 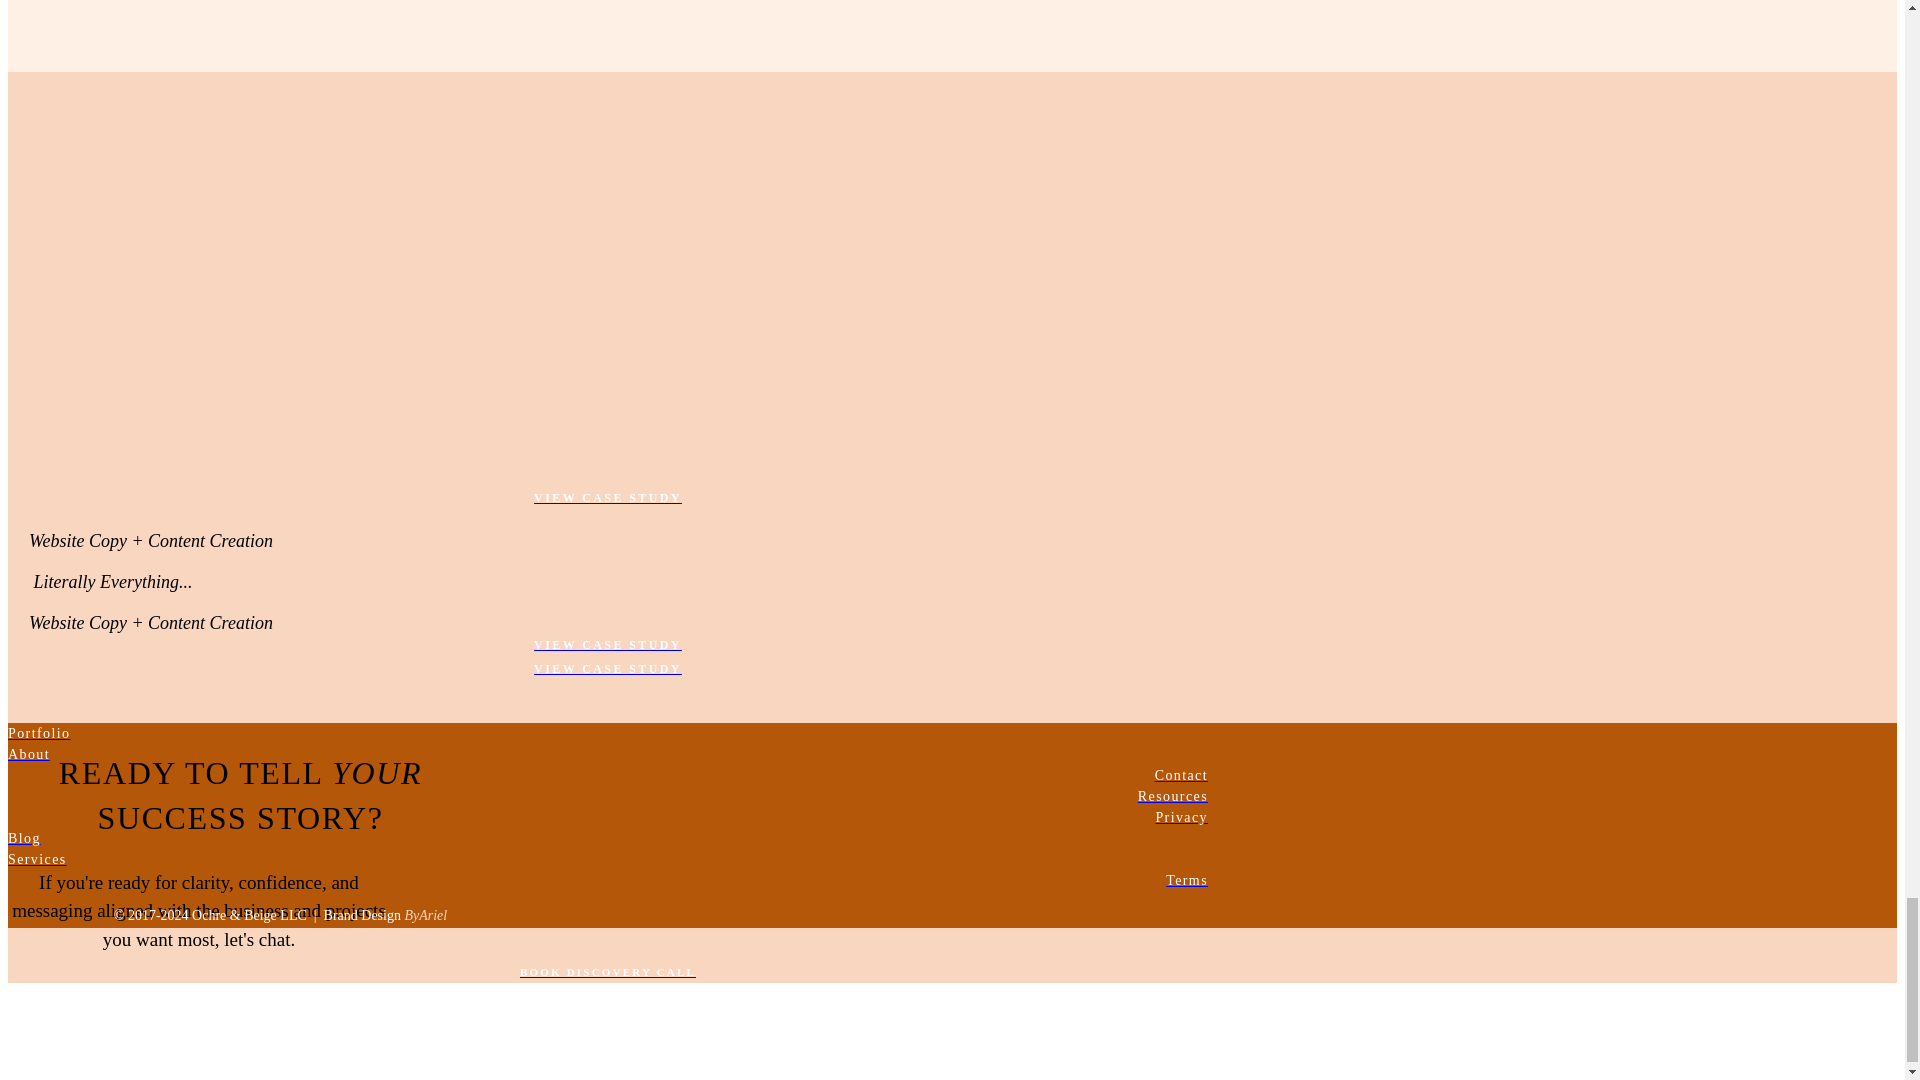 What do you see at coordinates (607, 817) in the screenshot?
I see `Privacy` at bounding box center [607, 817].